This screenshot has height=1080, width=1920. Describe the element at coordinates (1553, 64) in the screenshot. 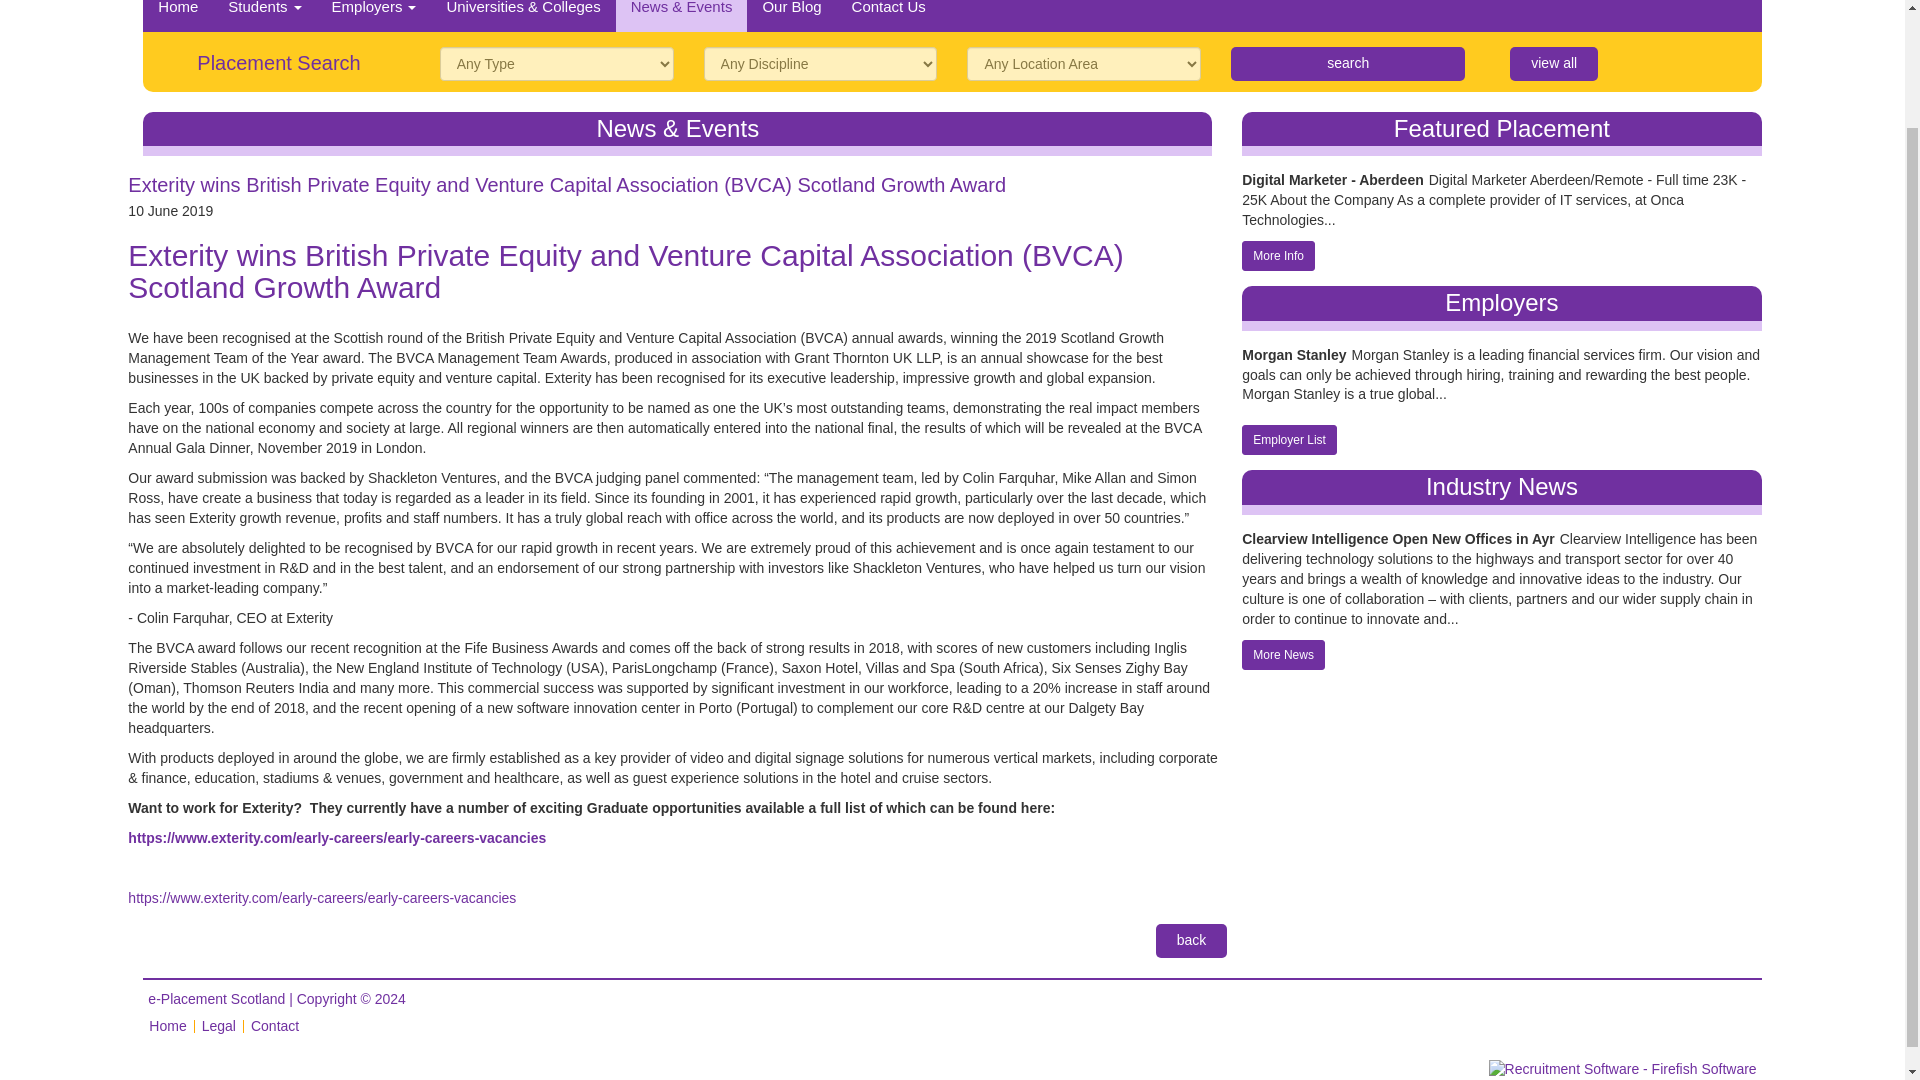

I see `See all` at that location.